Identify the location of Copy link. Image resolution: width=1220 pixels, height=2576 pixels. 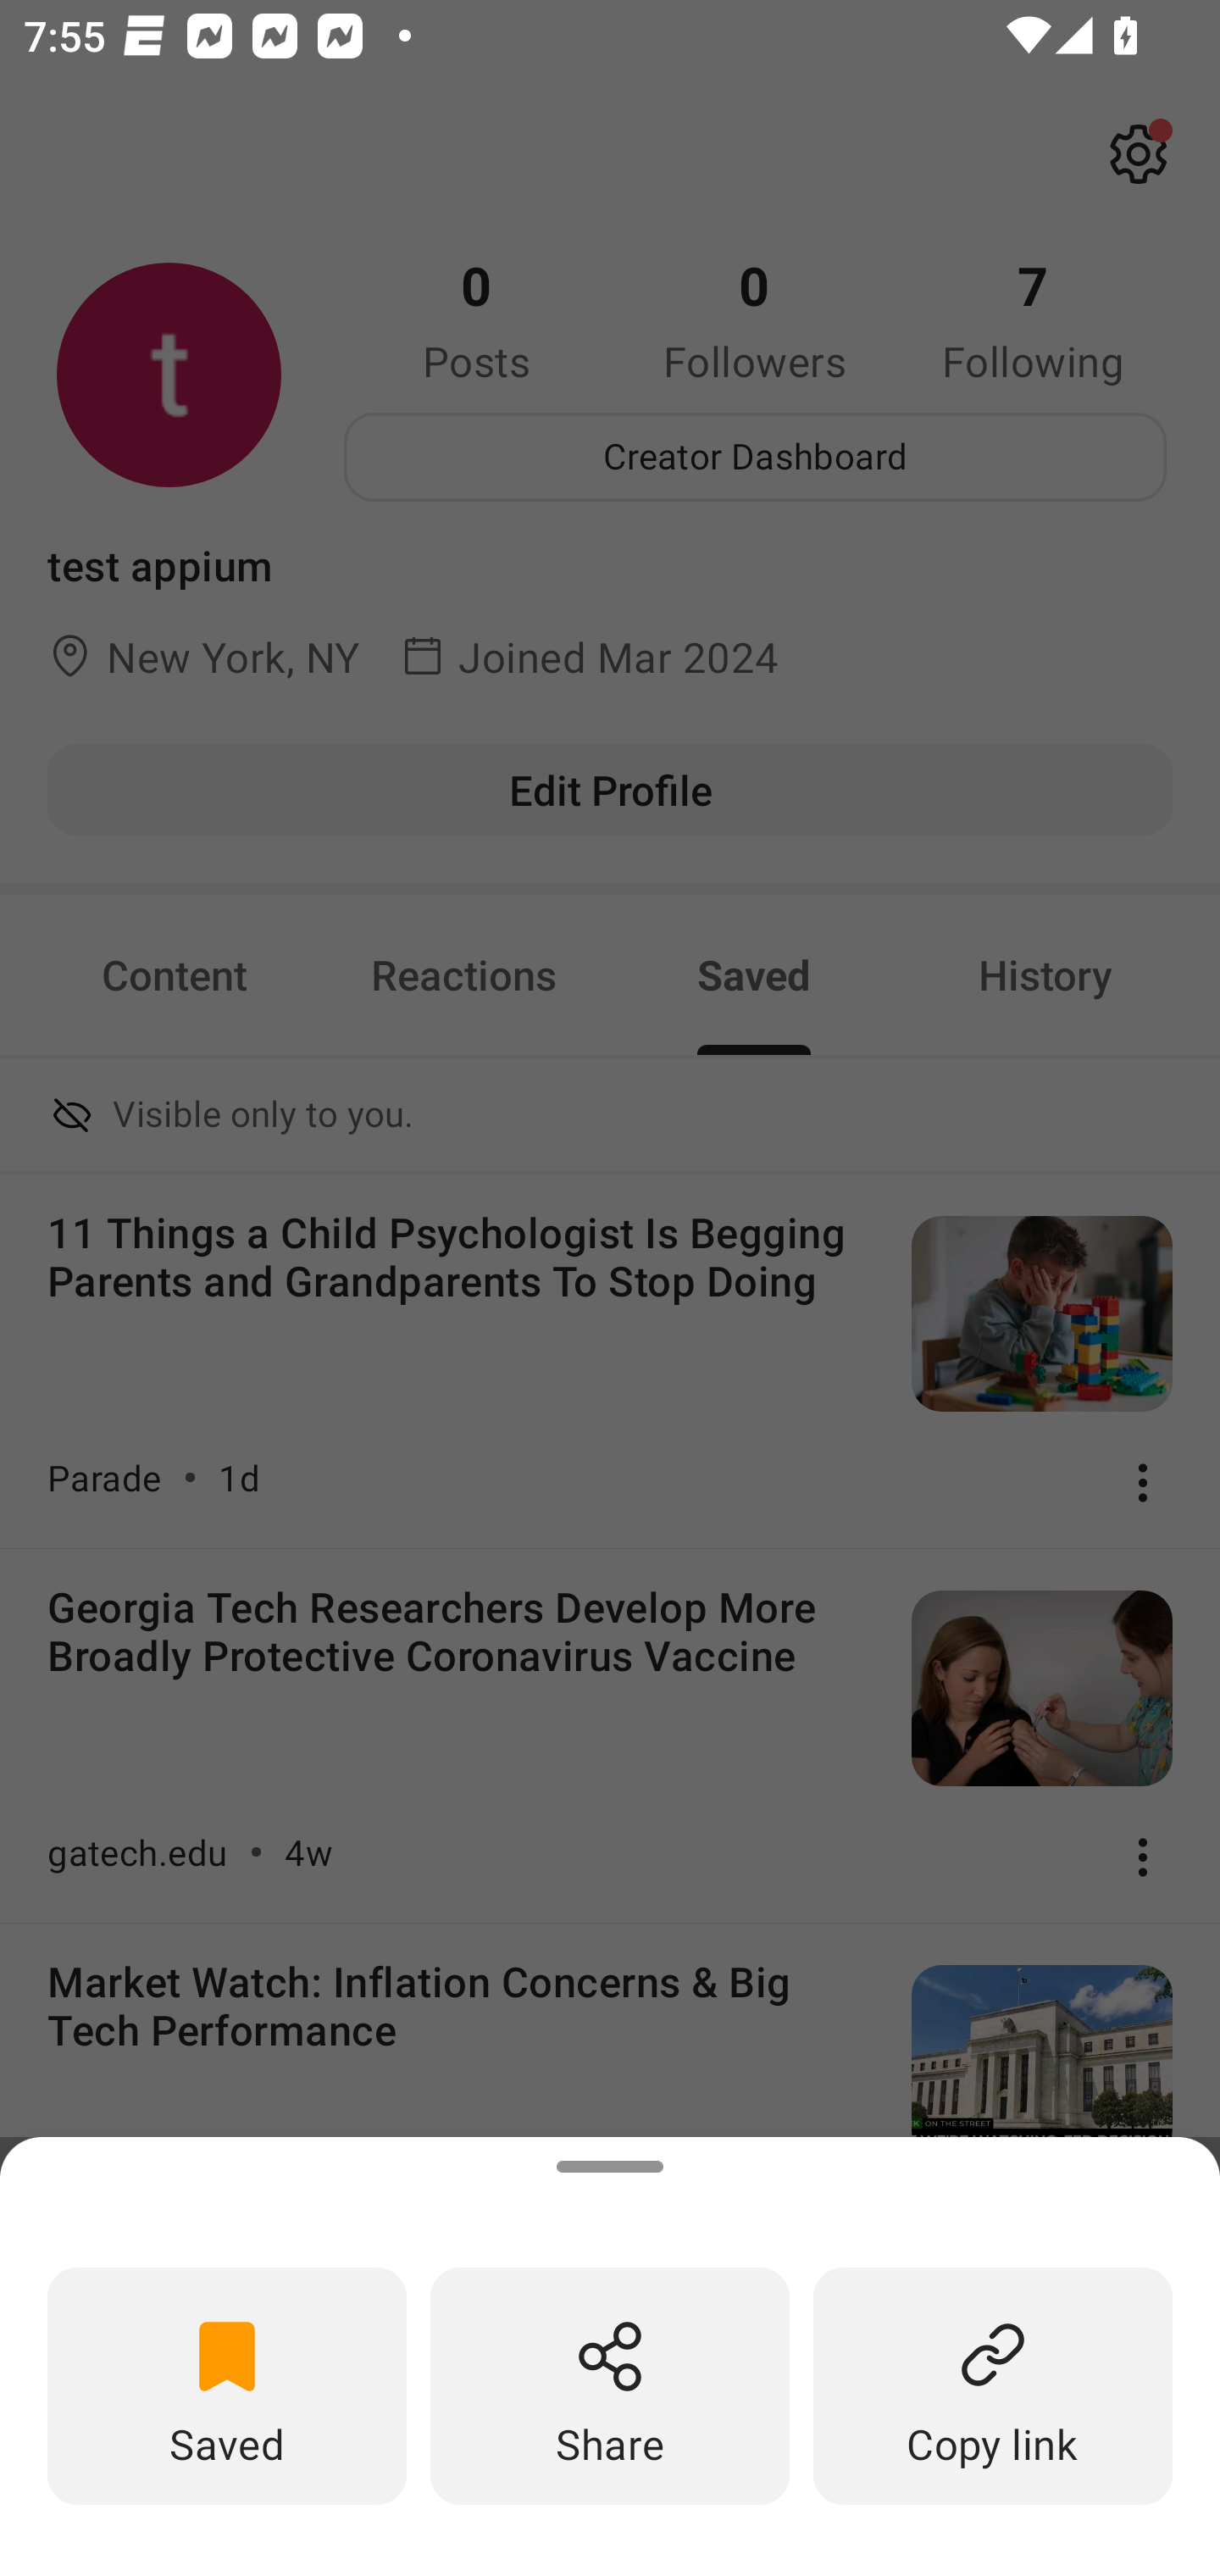
(993, 2384).